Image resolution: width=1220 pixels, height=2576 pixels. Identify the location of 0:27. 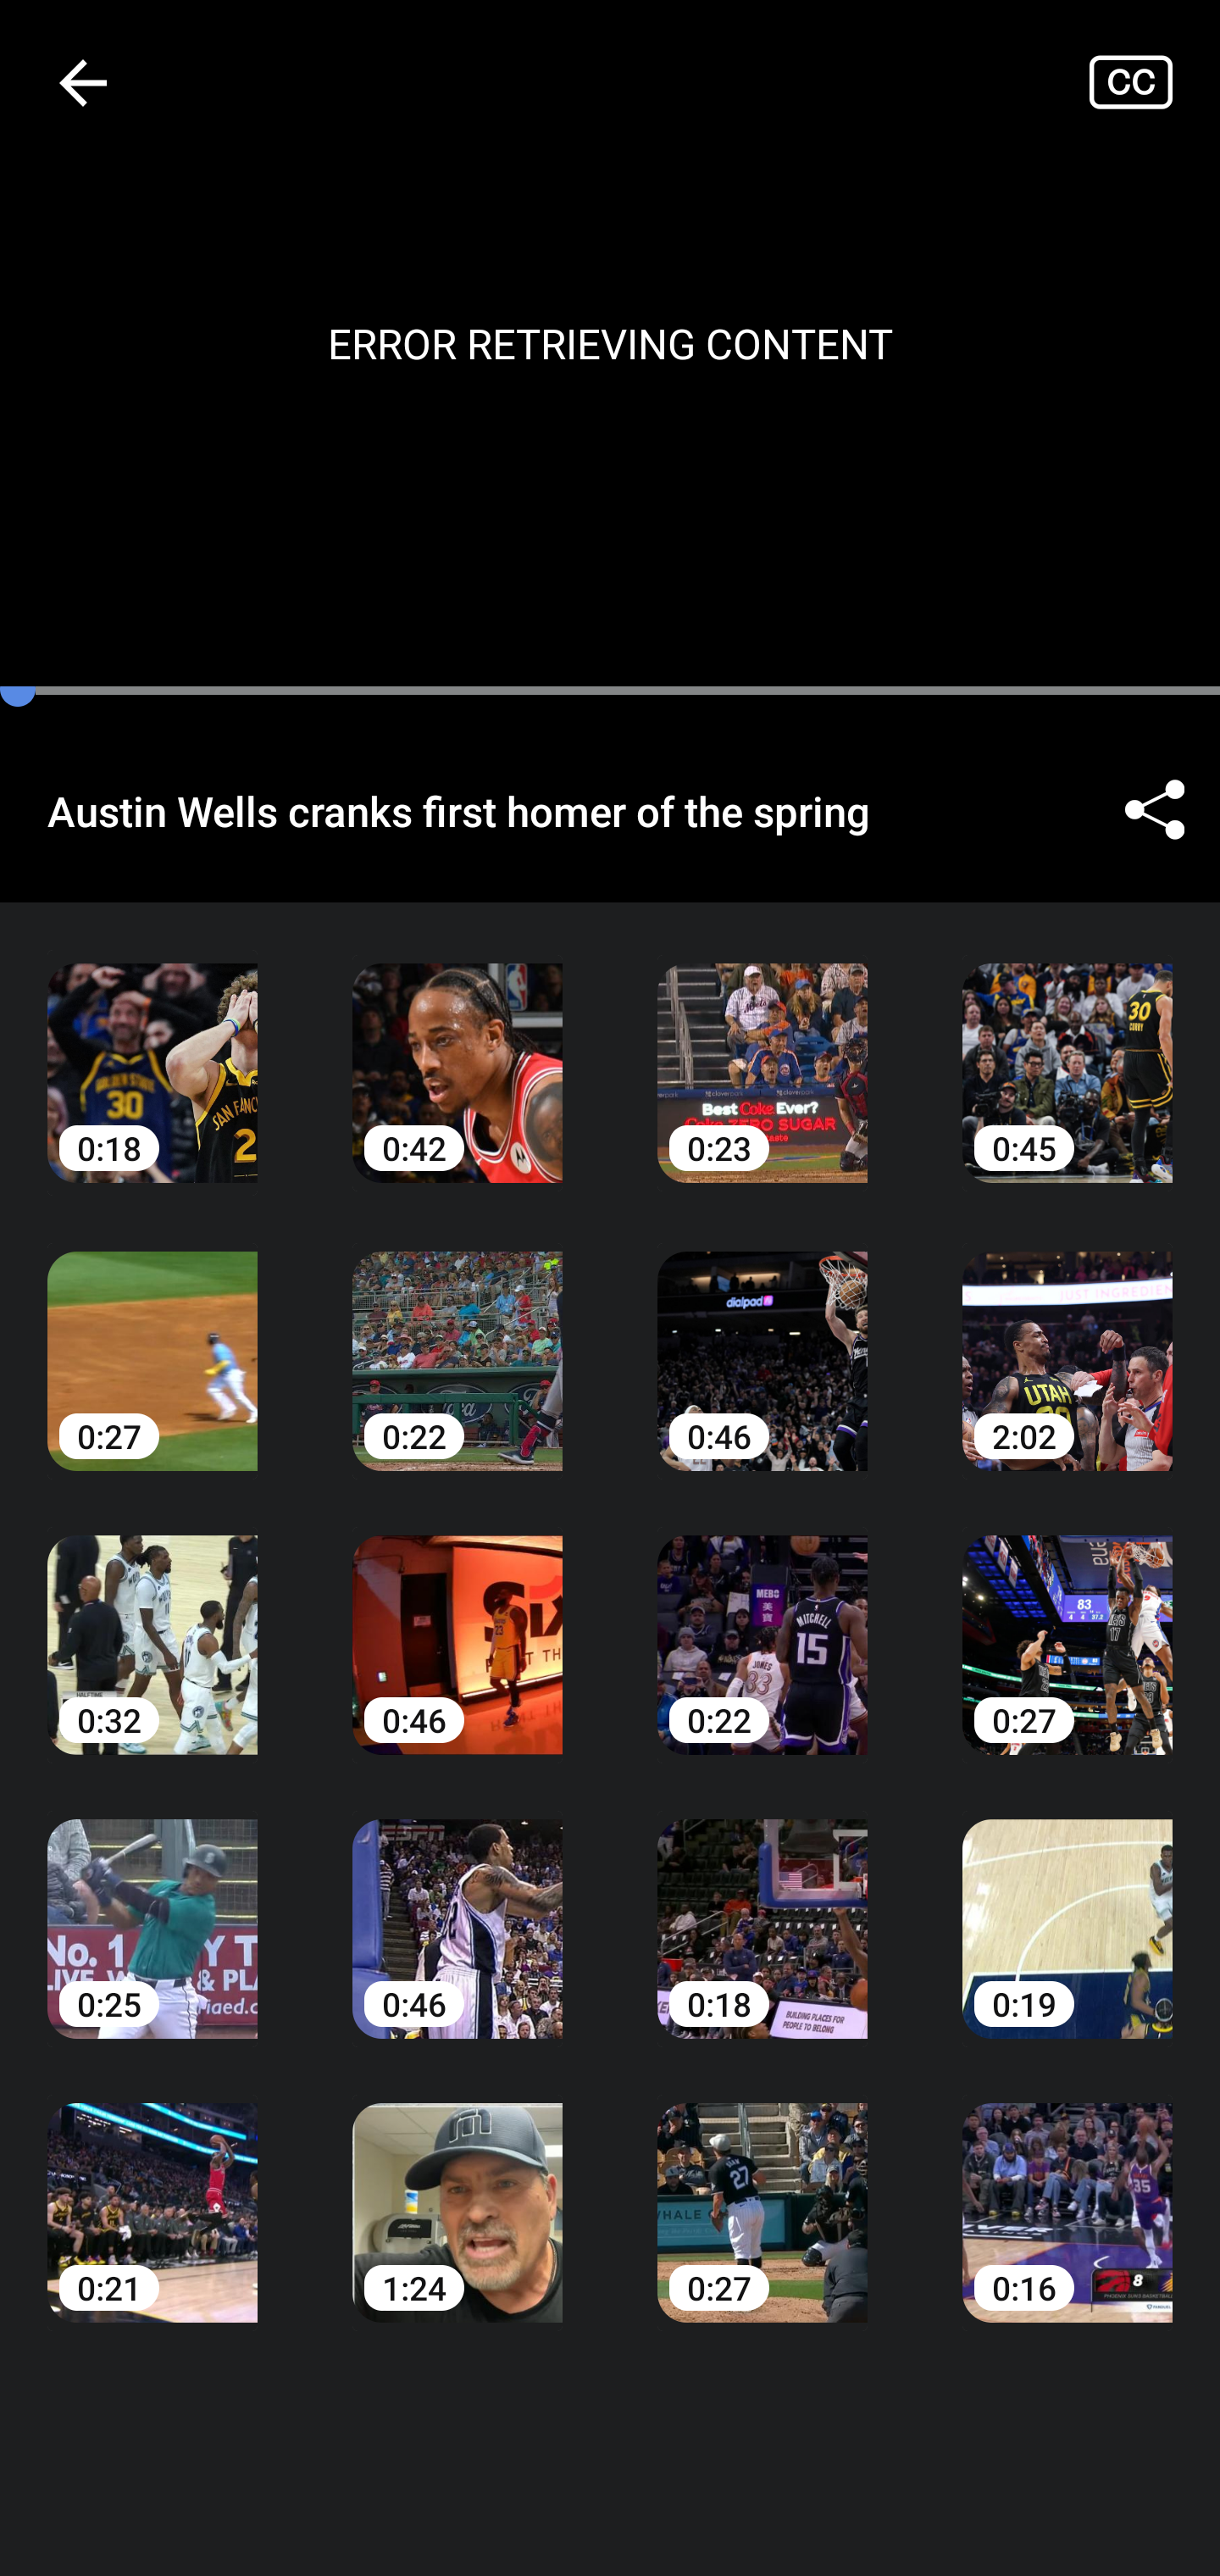
(1067, 1621).